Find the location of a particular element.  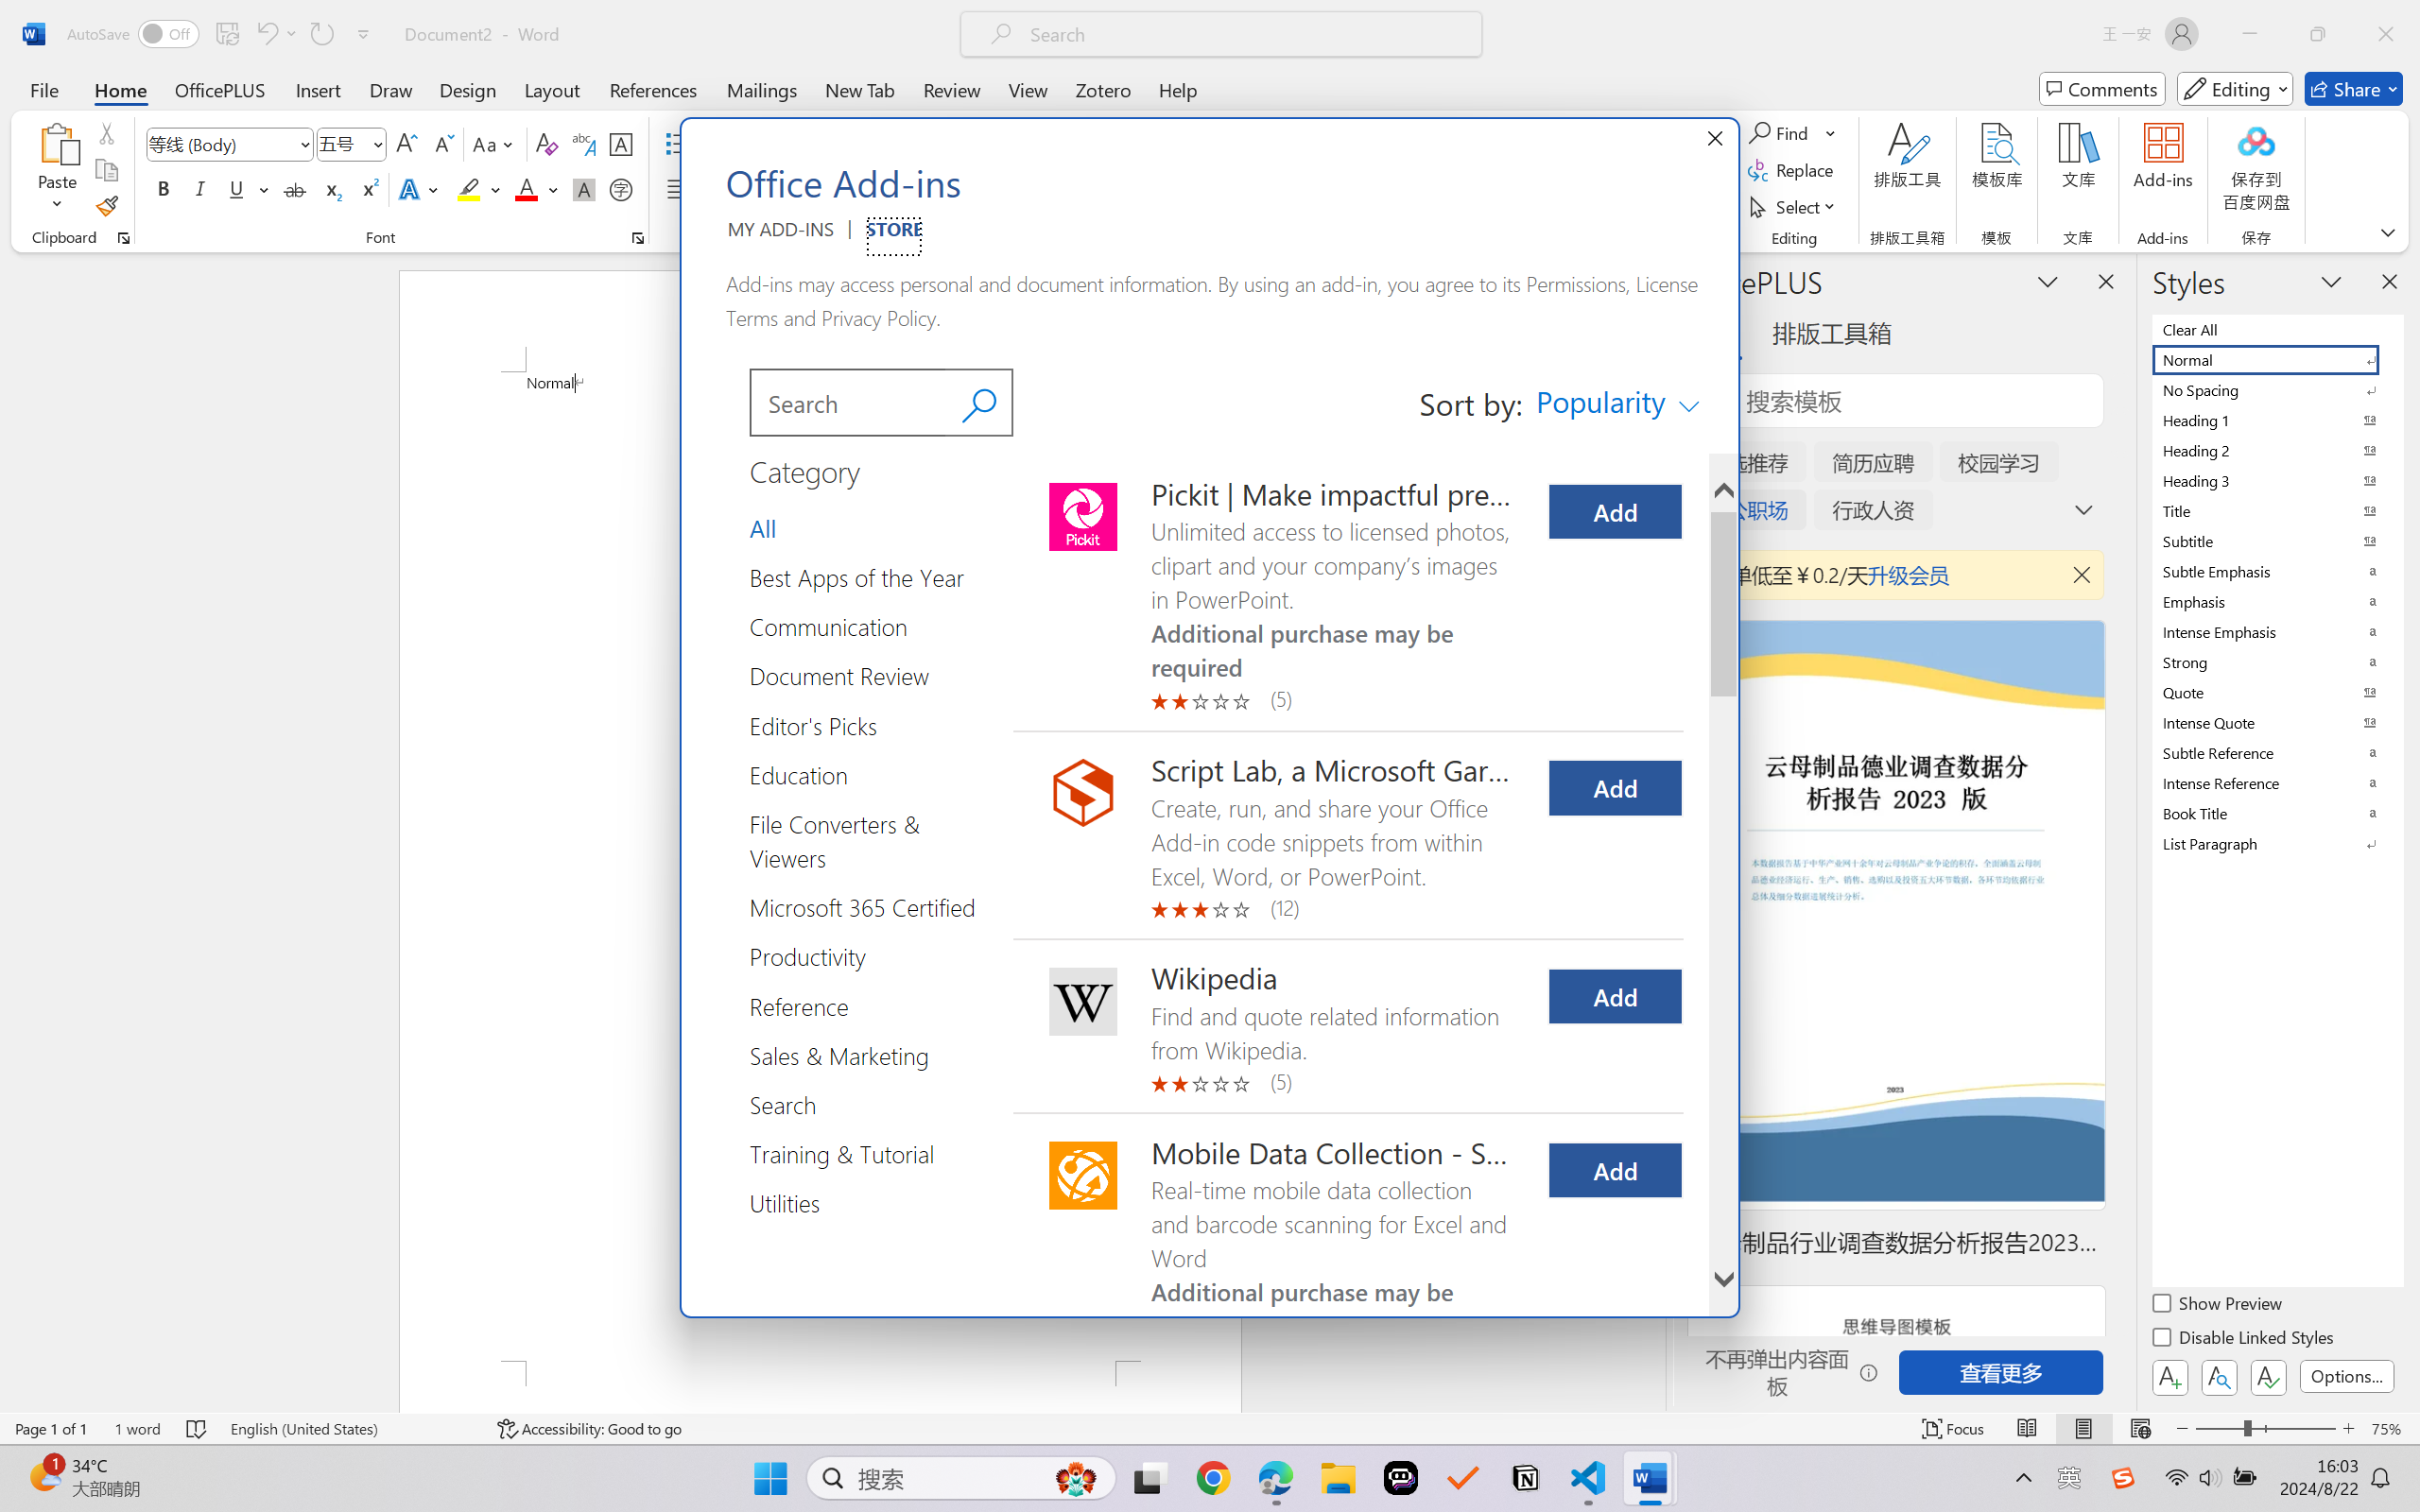

Font Size is located at coordinates (352, 144).